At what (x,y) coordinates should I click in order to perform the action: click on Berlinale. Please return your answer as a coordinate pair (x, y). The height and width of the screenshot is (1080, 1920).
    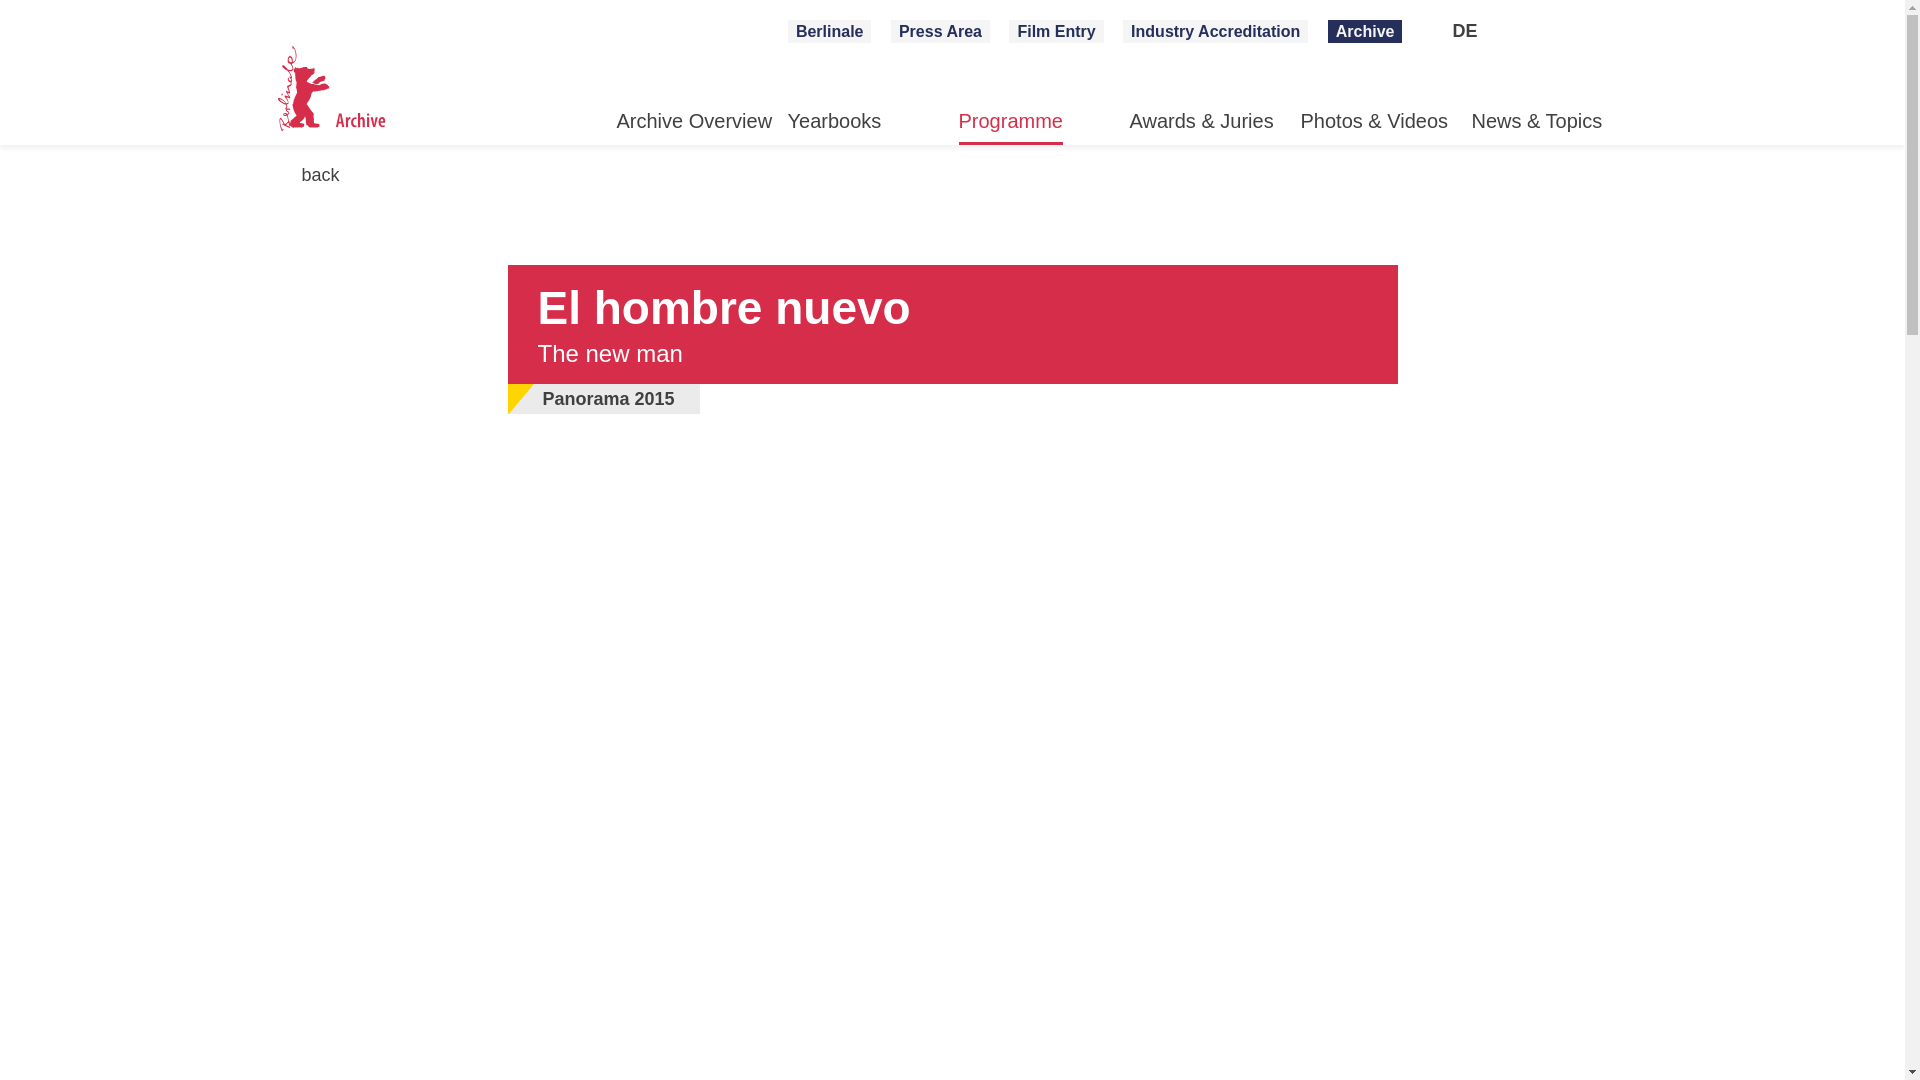
    Looking at the image, I should click on (829, 32).